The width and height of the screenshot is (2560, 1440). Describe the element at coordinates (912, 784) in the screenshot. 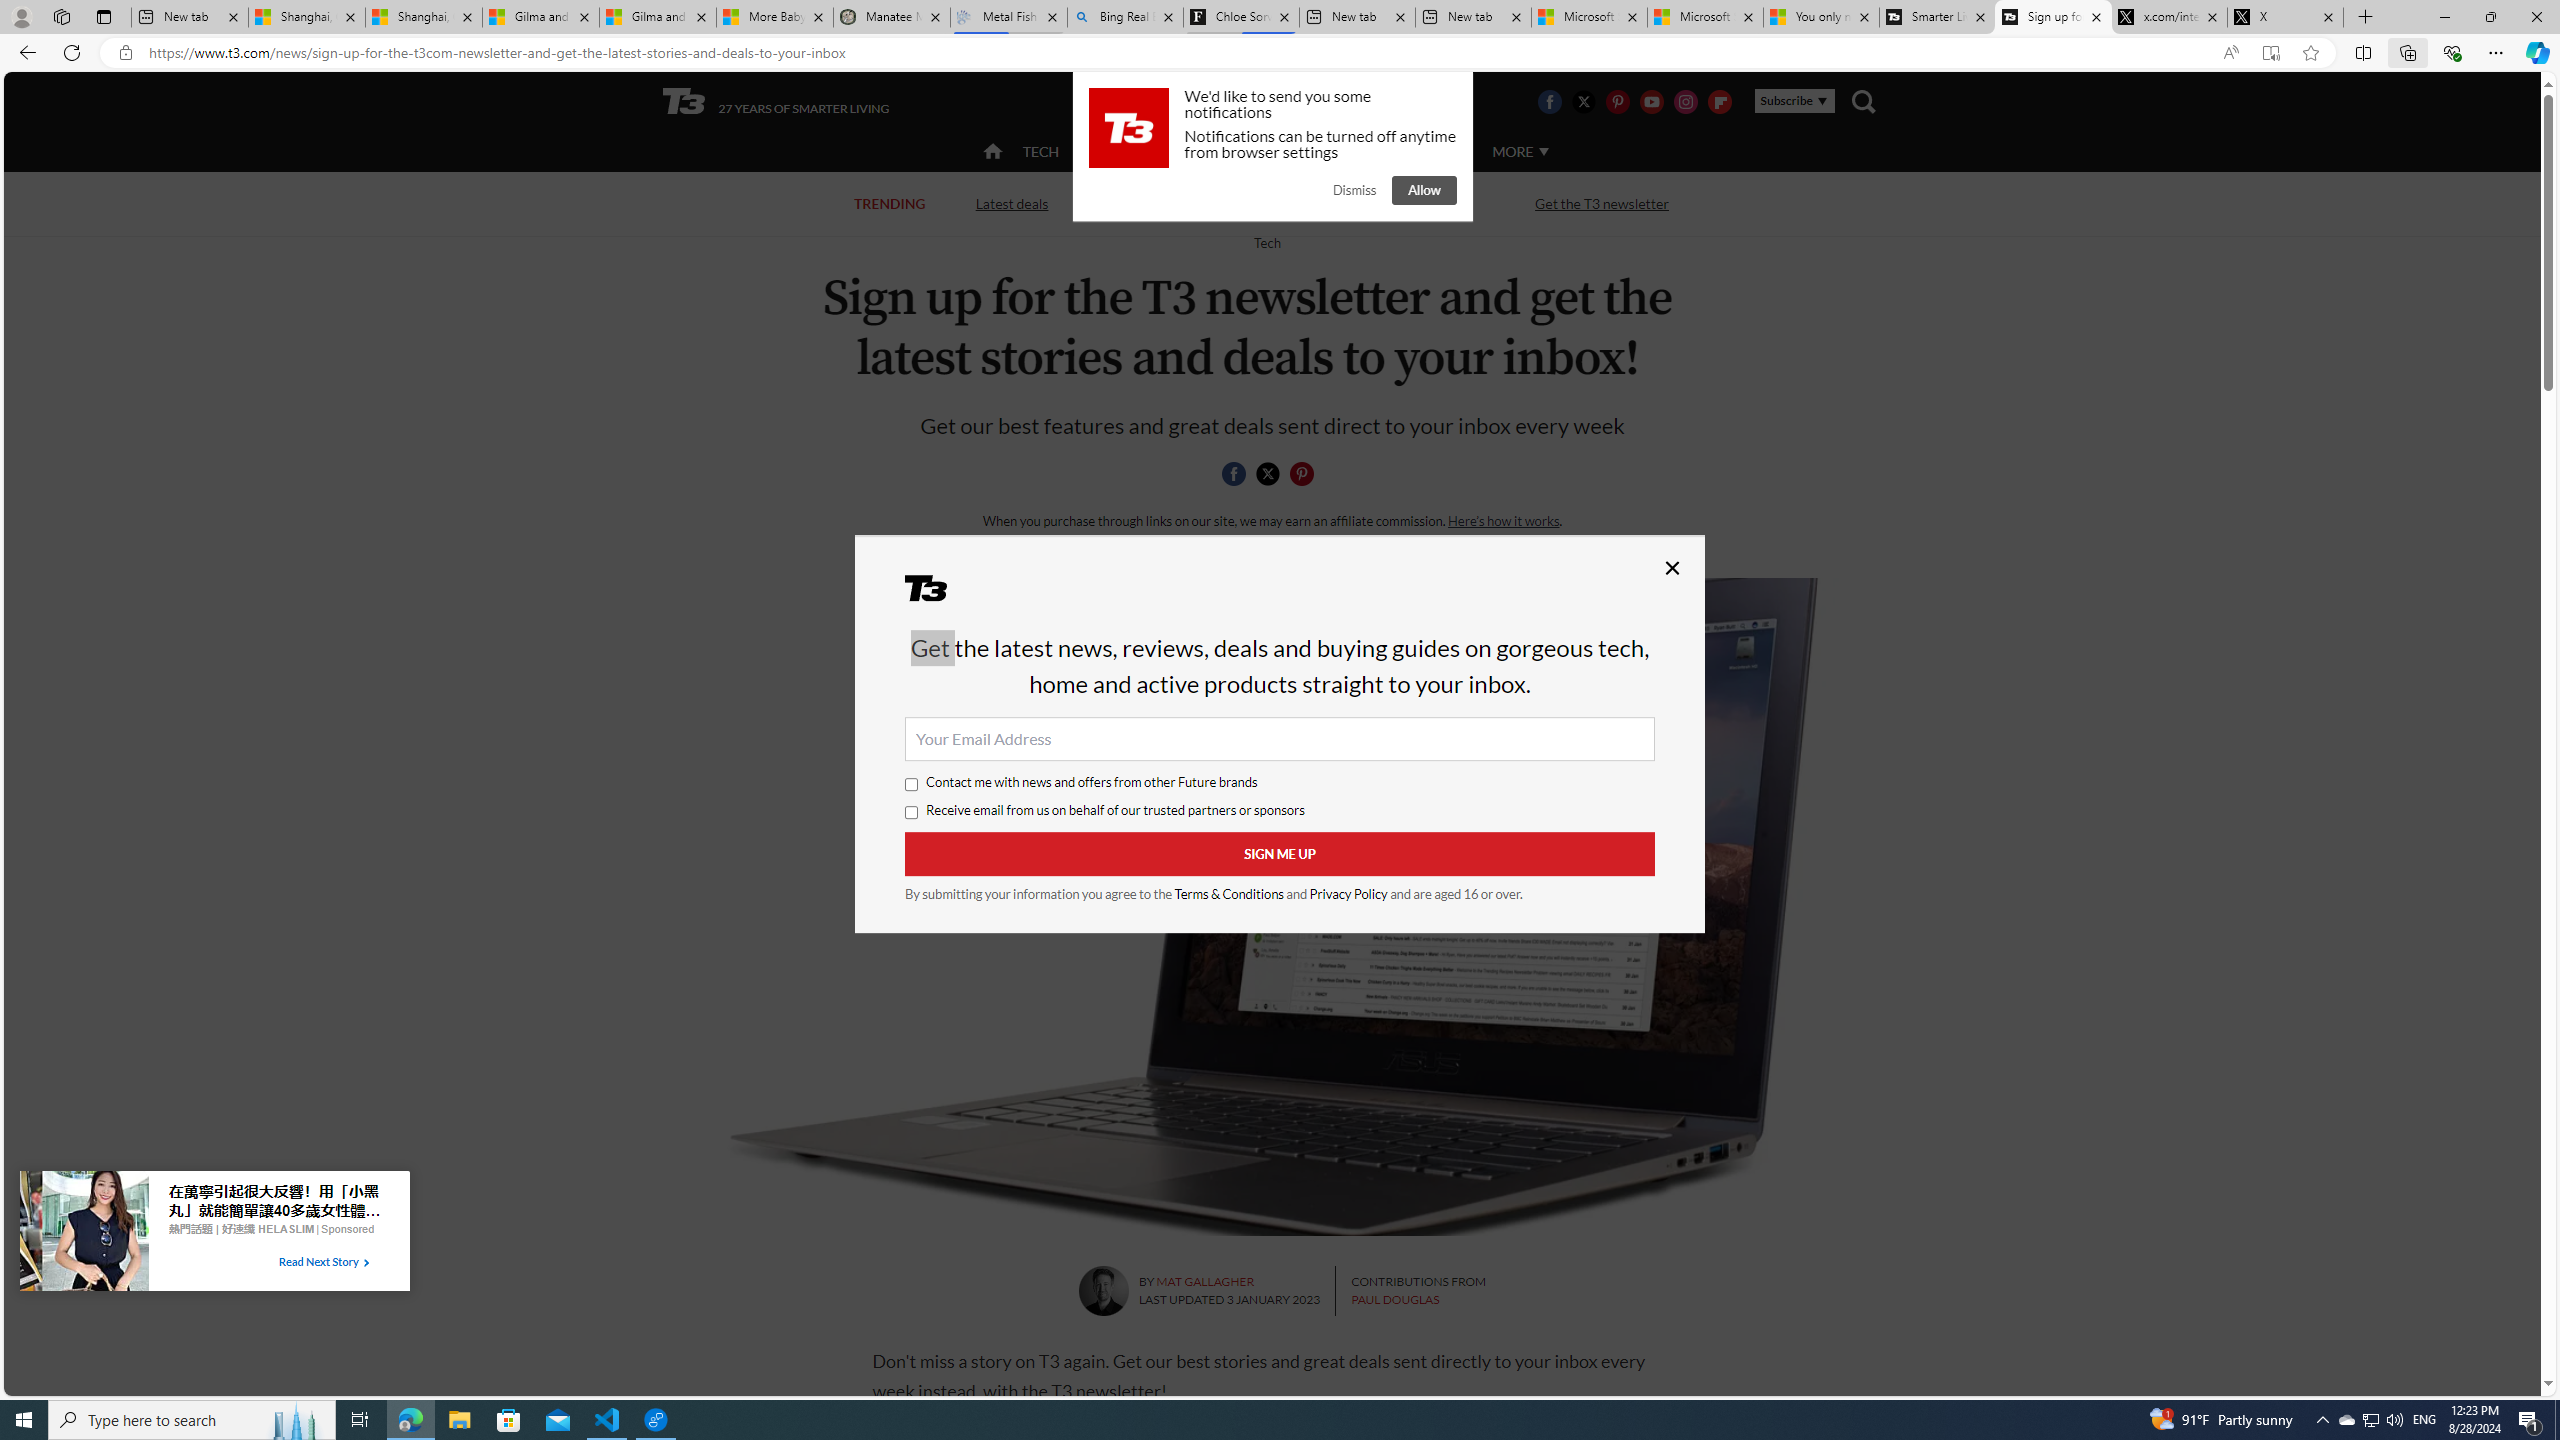

I see `Contact me with news and offers from other Future brands` at that location.